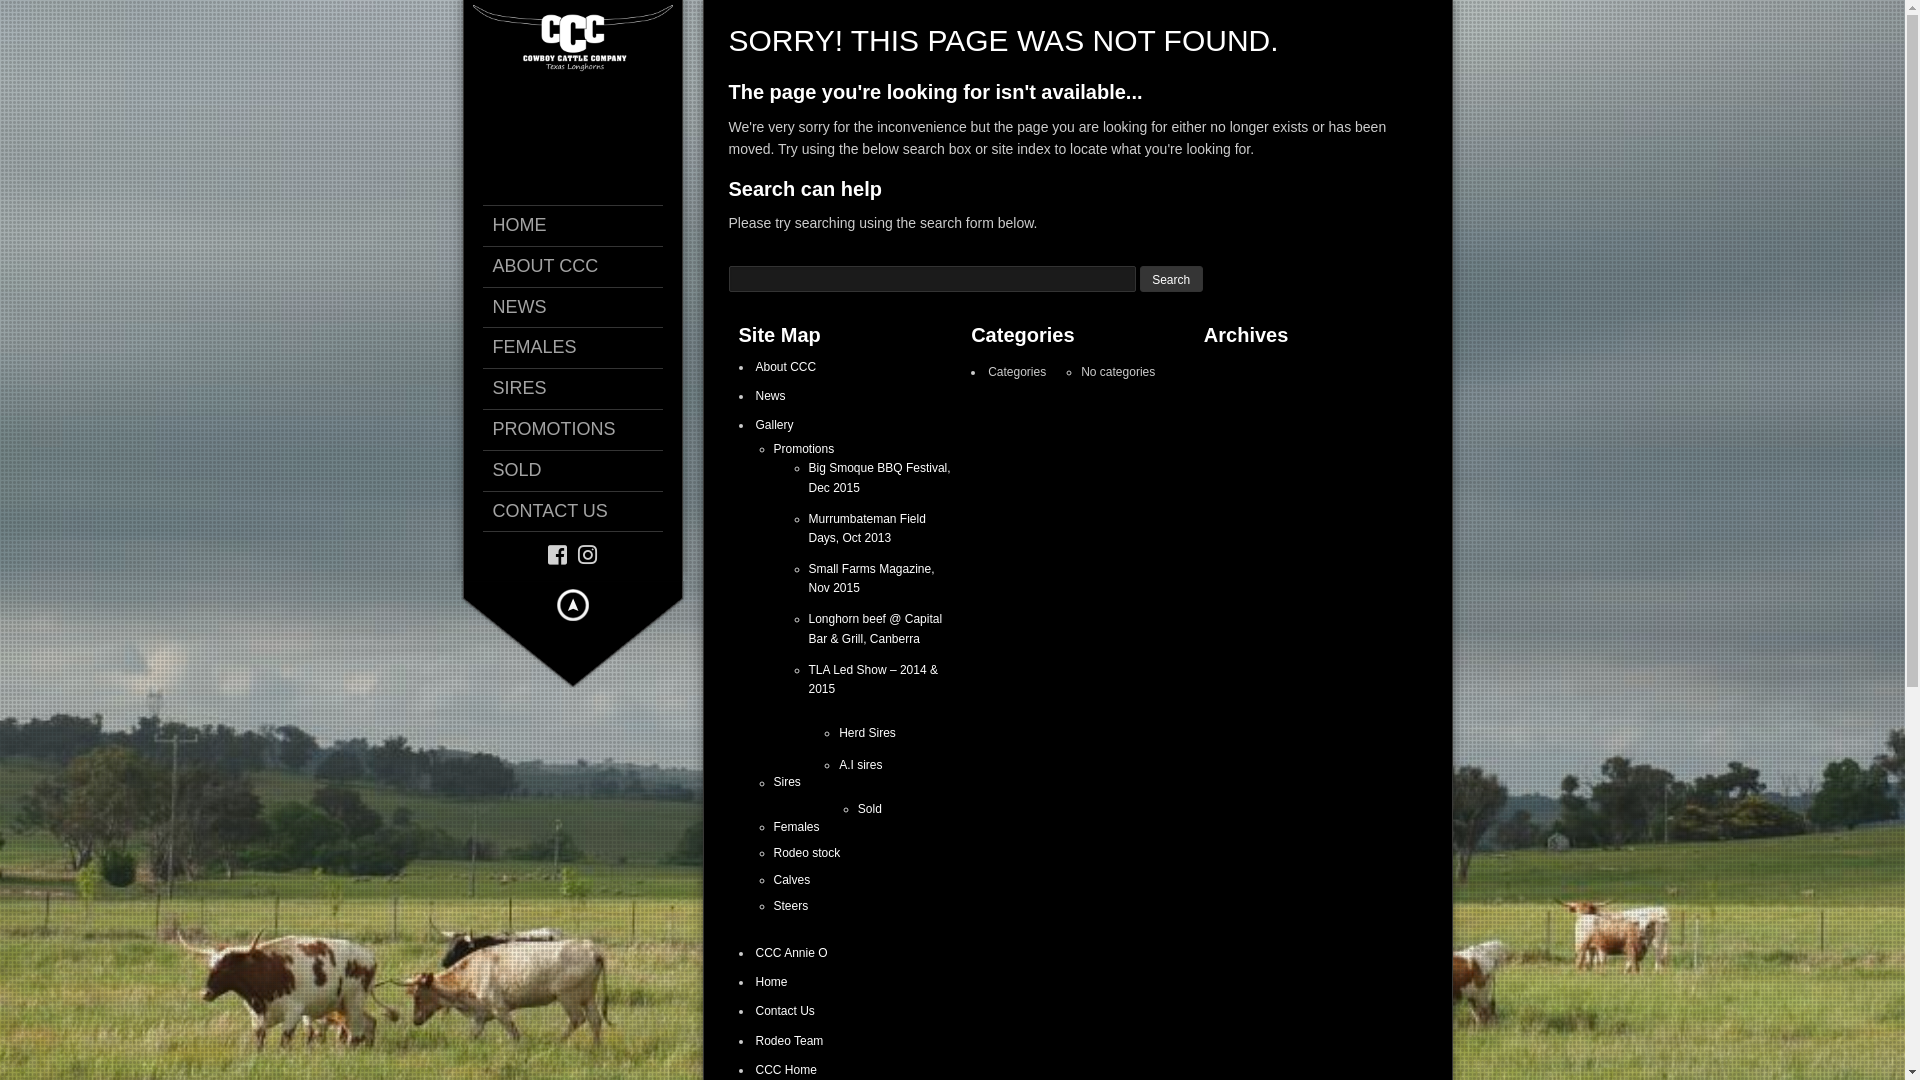 Image resolution: width=1920 pixels, height=1080 pixels. What do you see at coordinates (572, 605) in the screenshot?
I see `Hide the navigation` at bounding box center [572, 605].